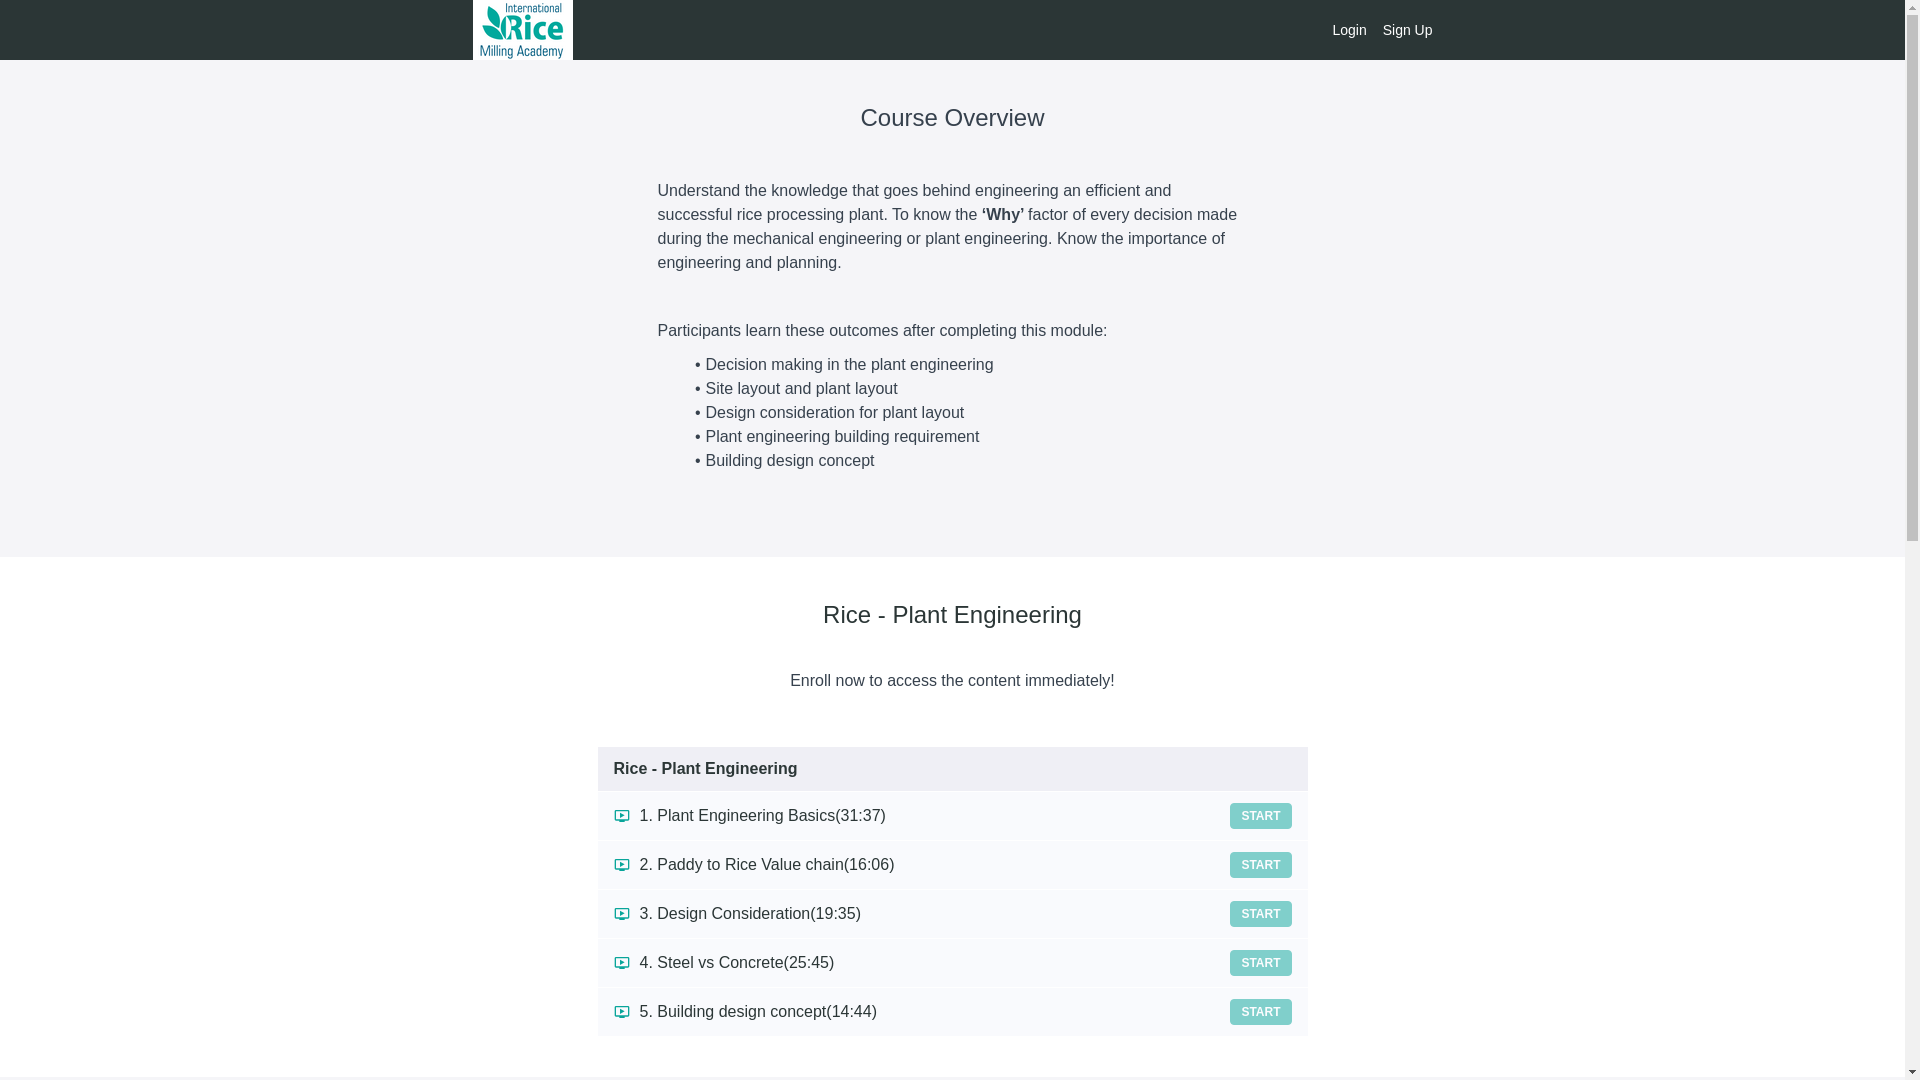  Describe the element at coordinates (1260, 963) in the screenshot. I see `START` at that location.